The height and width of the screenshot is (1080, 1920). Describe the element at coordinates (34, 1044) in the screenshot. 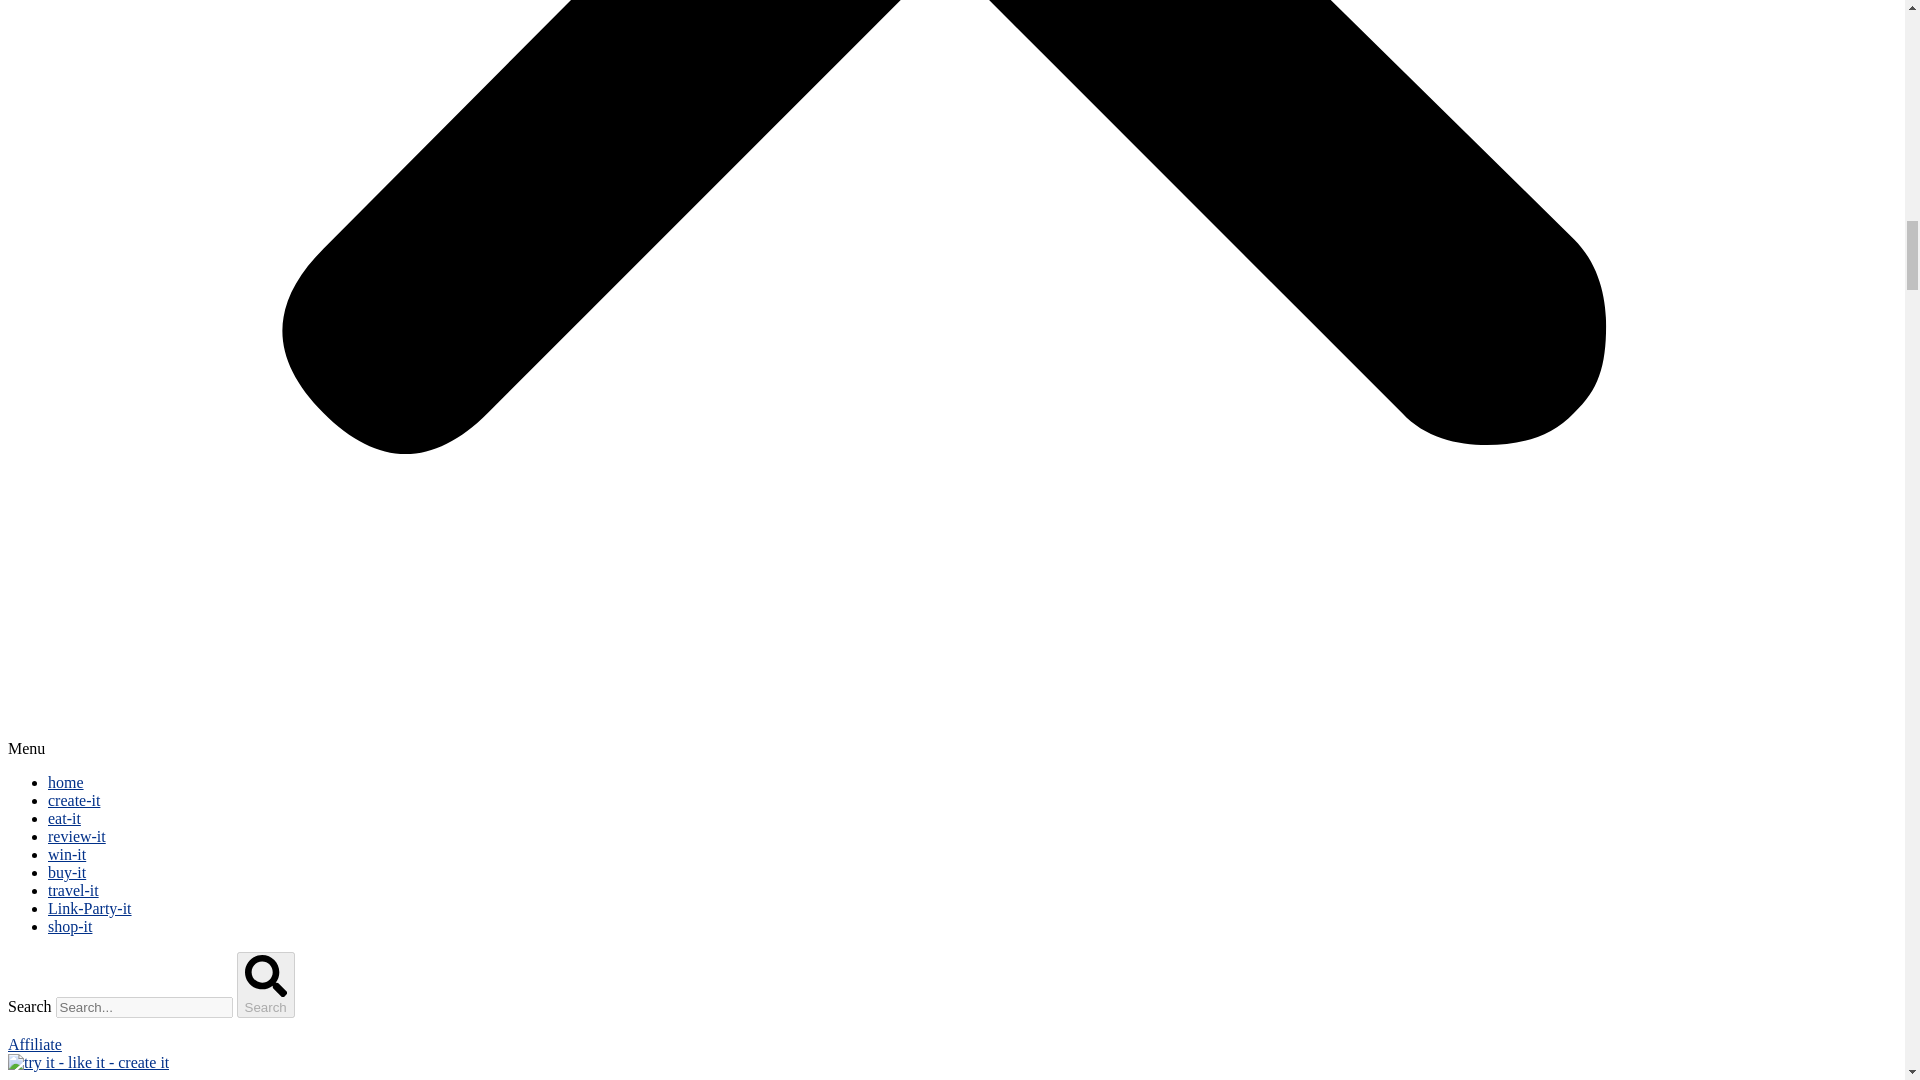

I see `Affiliate` at that location.